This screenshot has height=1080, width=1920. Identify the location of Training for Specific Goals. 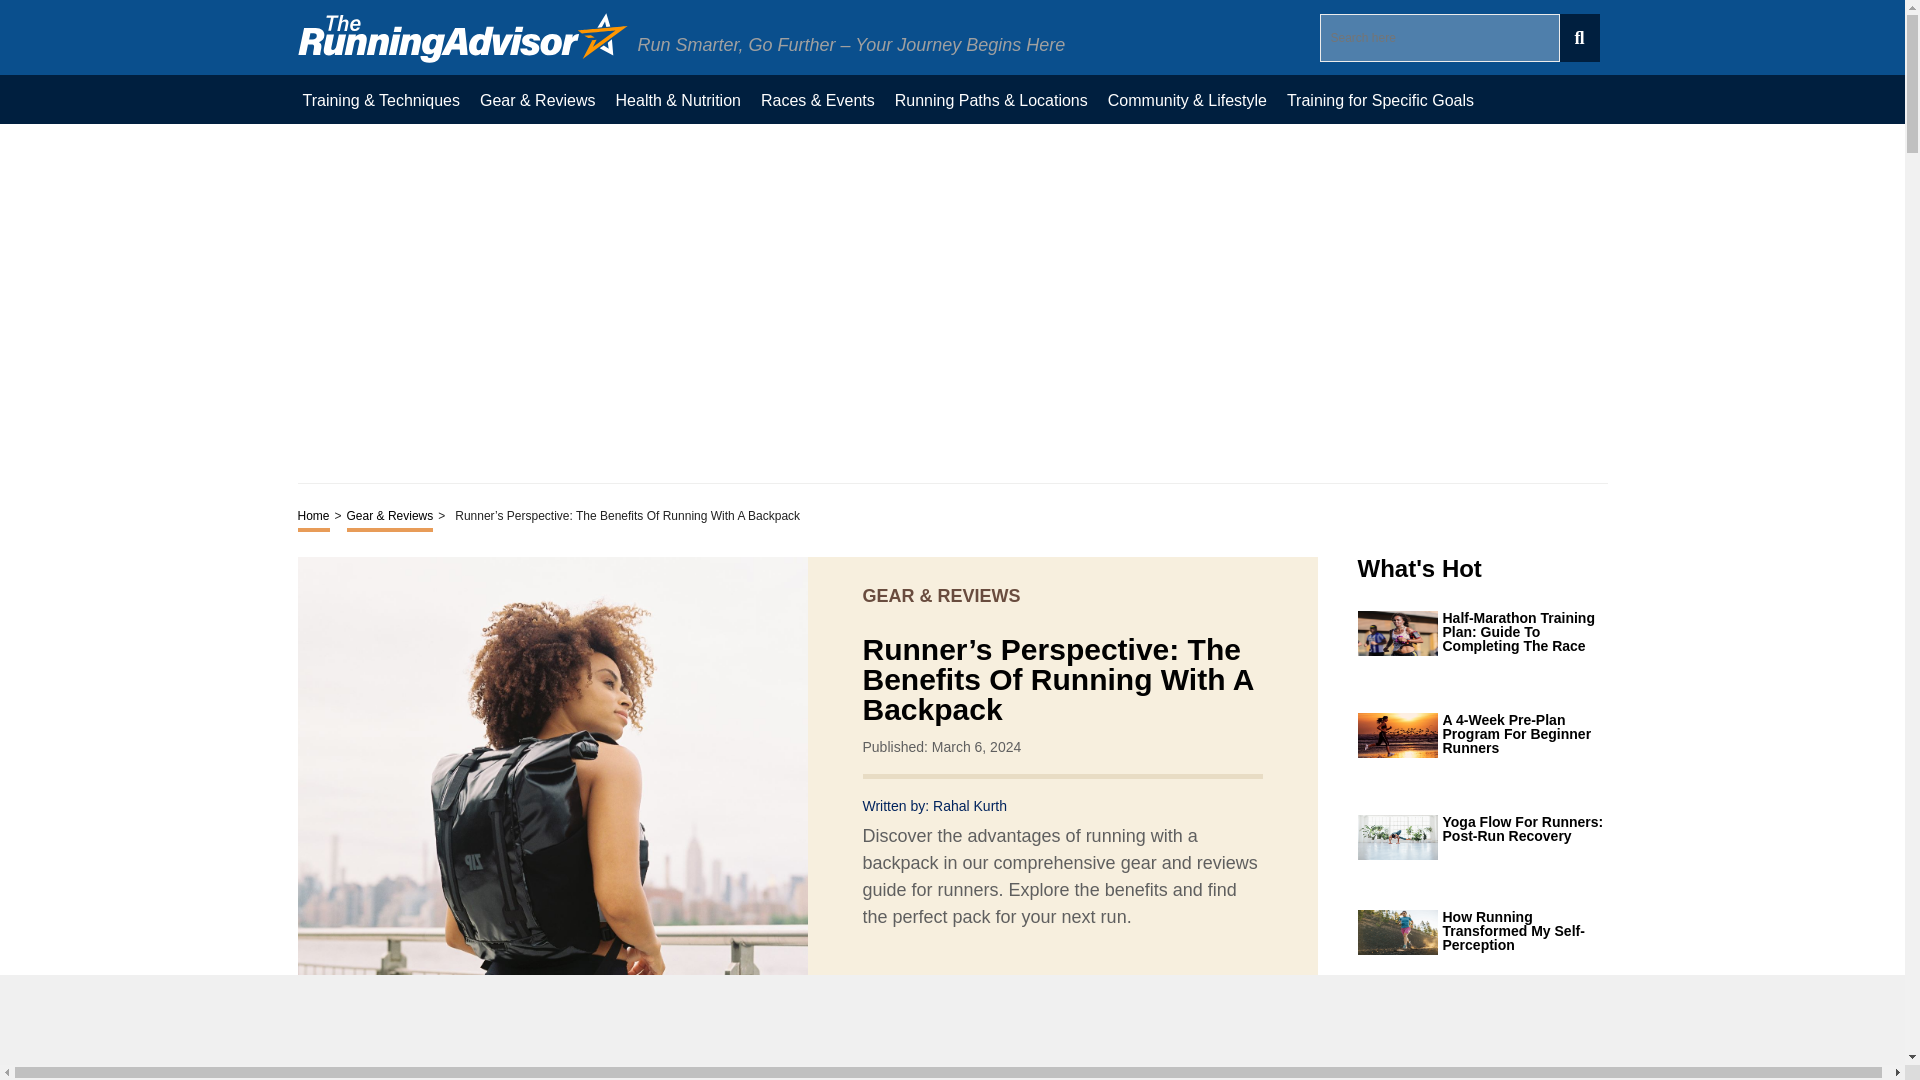
(1380, 99).